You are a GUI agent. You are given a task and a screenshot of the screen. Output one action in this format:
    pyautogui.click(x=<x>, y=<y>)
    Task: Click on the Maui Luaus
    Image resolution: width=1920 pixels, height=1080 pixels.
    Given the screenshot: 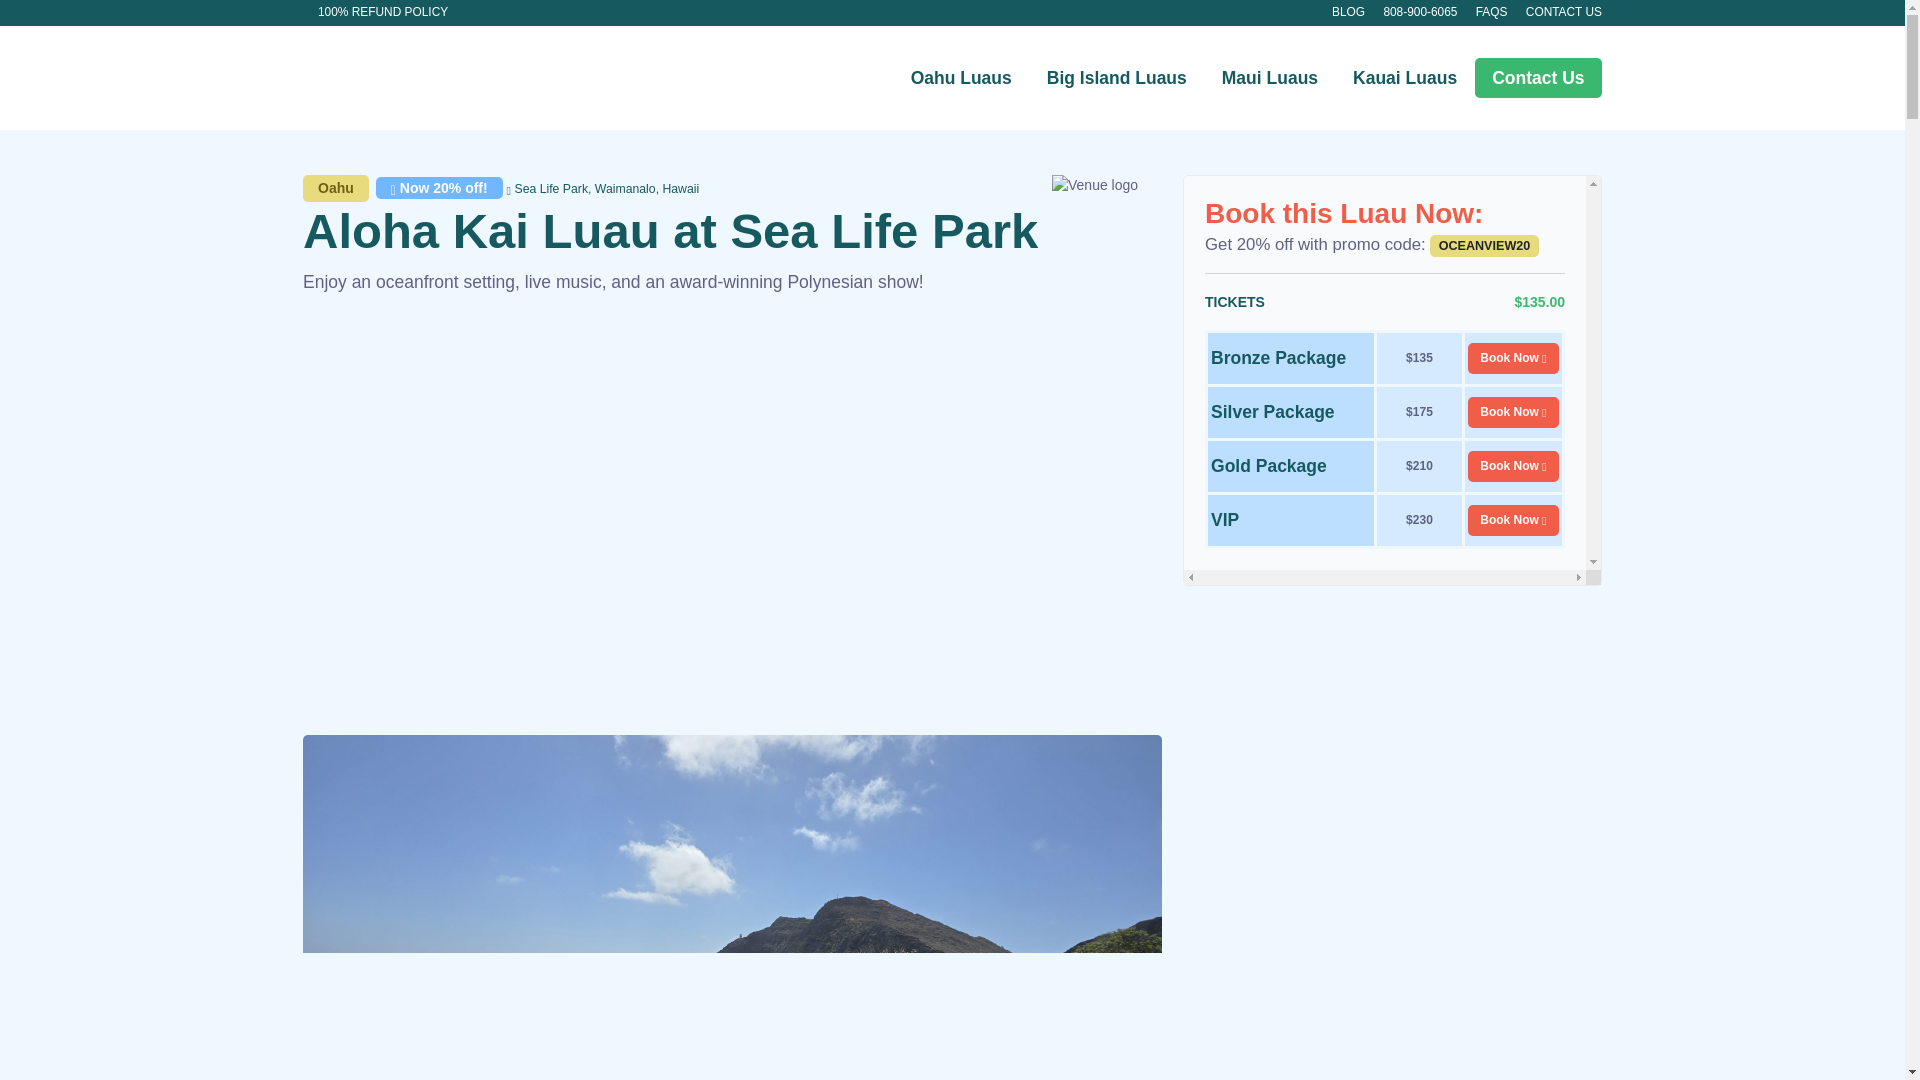 What is the action you would take?
    pyautogui.click(x=1268, y=78)
    